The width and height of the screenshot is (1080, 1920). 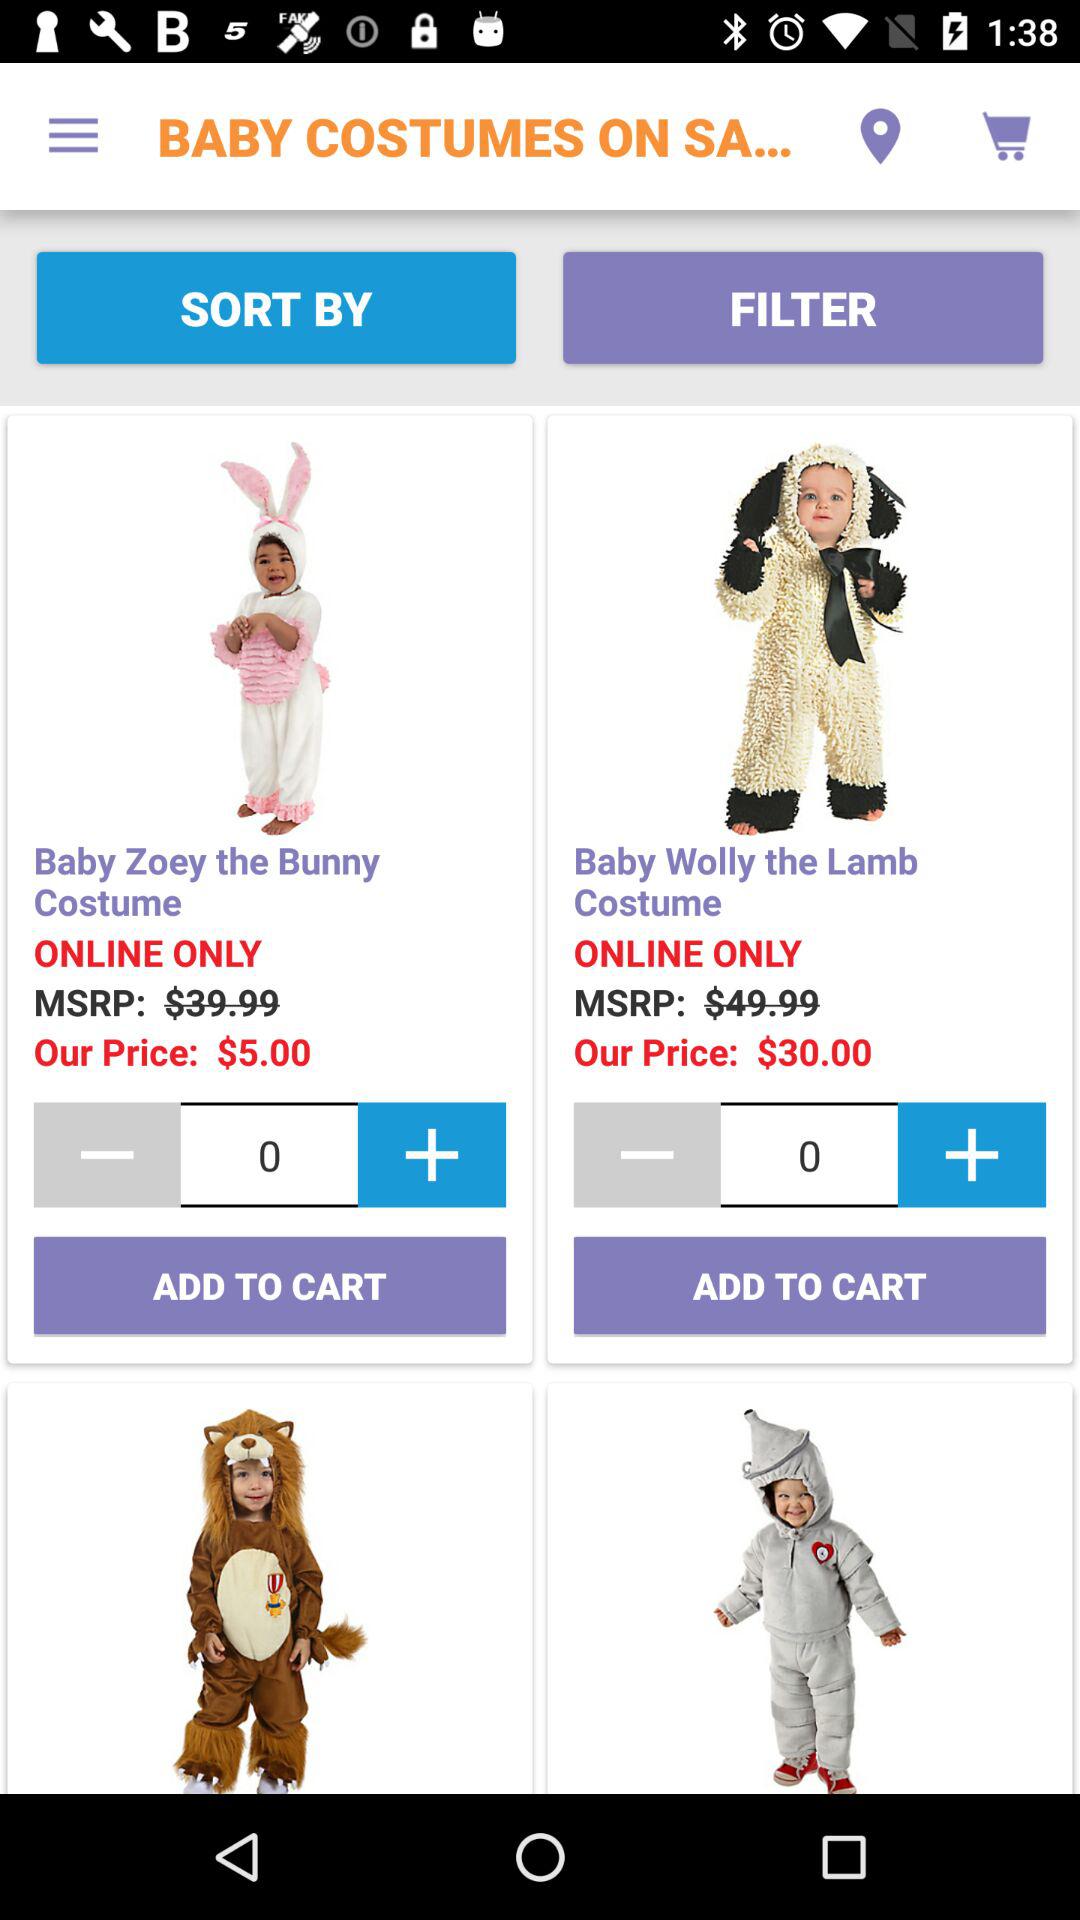 I want to click on scroll to the filter icon, so click(x=802, y=308).